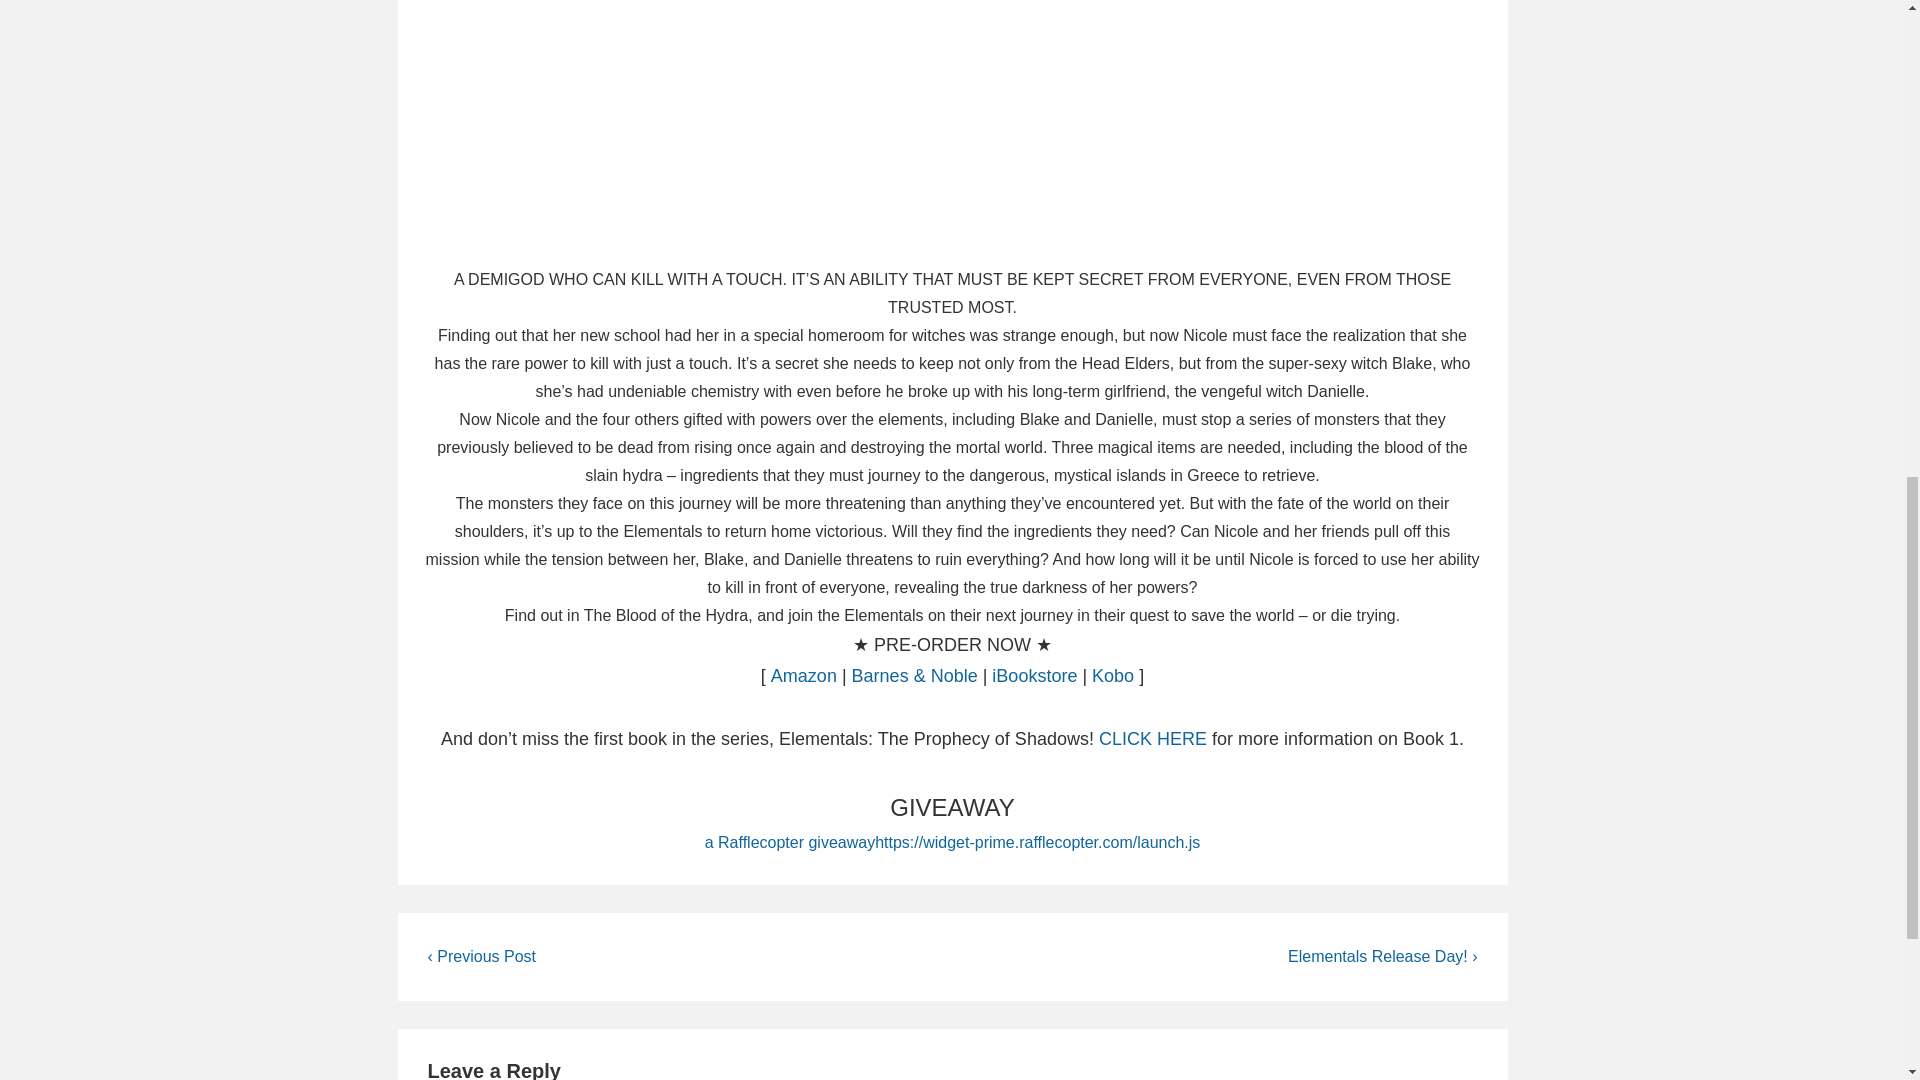 The image size is (1920, 1080). What do you see at coordinates (1034, 676) in the screenshot?
I see `iBookstore` at bounding box center [1034, 676].